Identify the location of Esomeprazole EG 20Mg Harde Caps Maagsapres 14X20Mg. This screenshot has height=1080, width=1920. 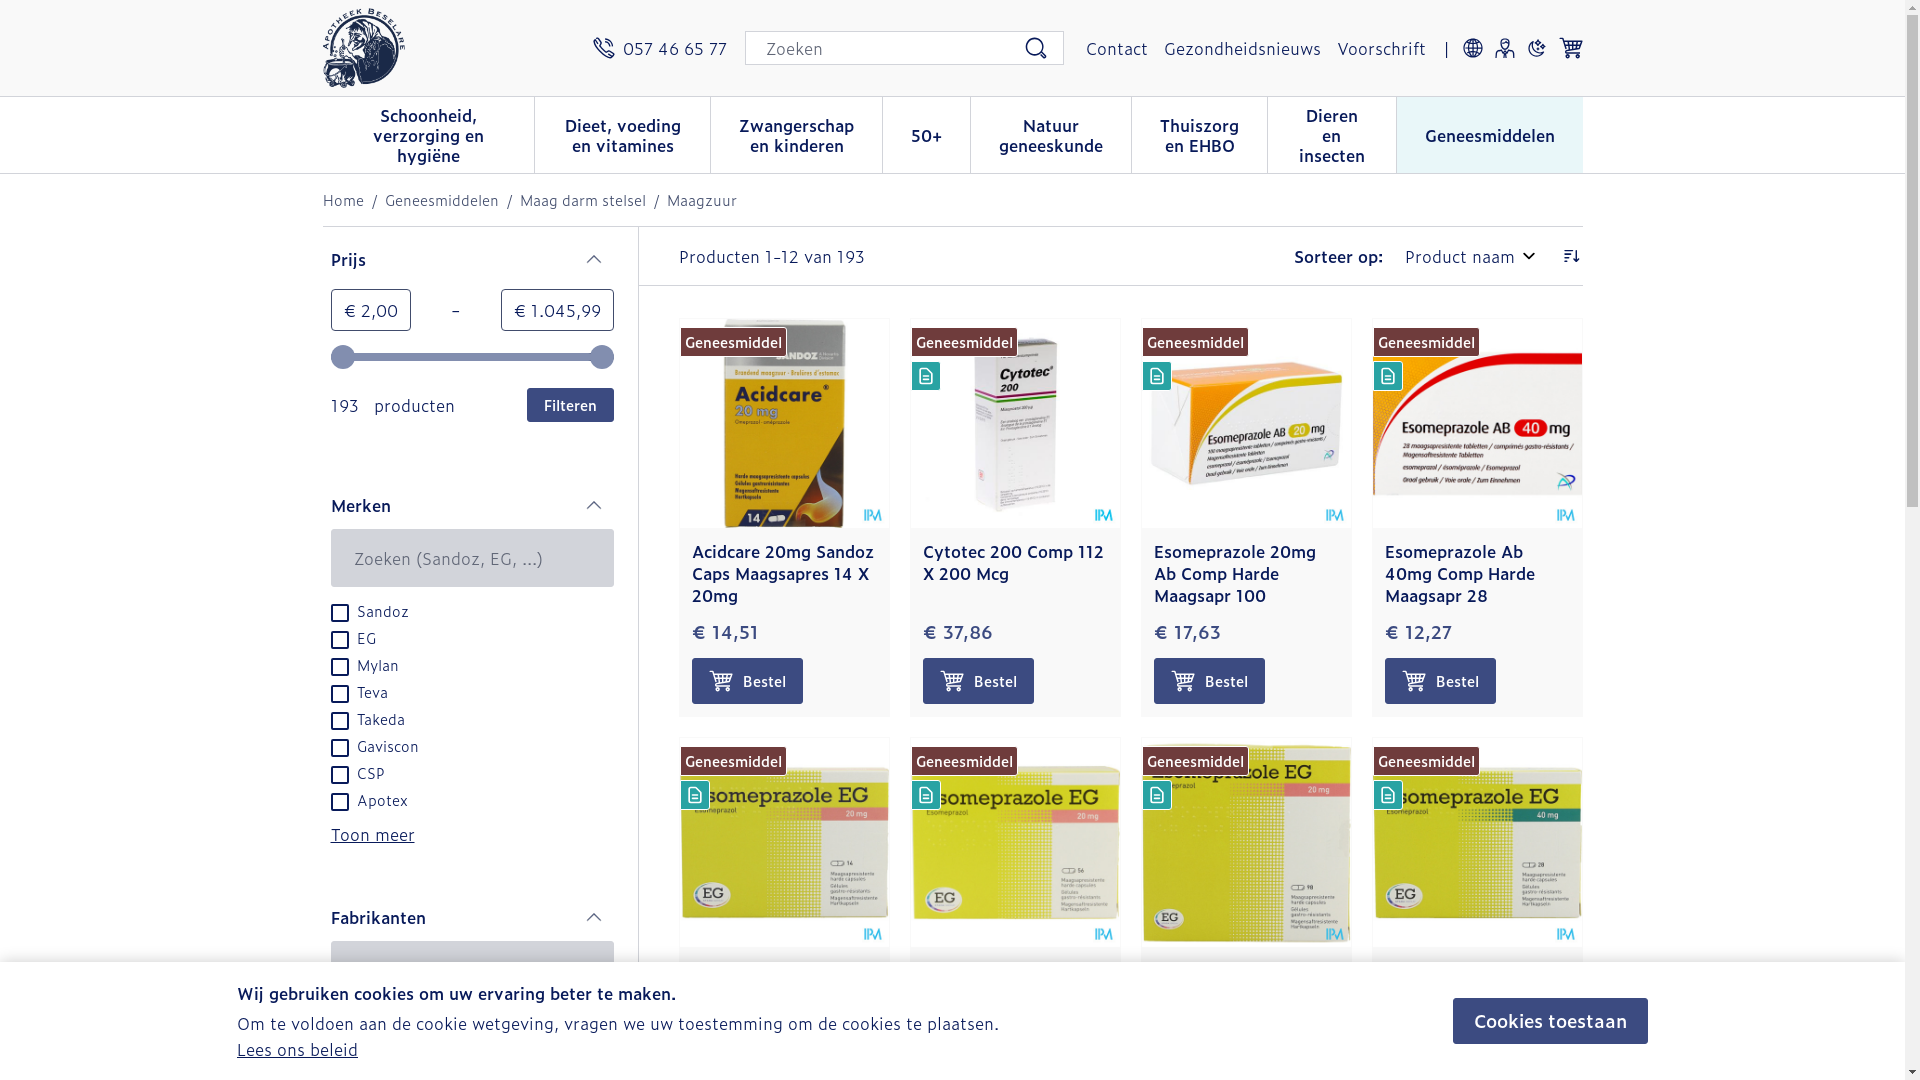
(780, 992).